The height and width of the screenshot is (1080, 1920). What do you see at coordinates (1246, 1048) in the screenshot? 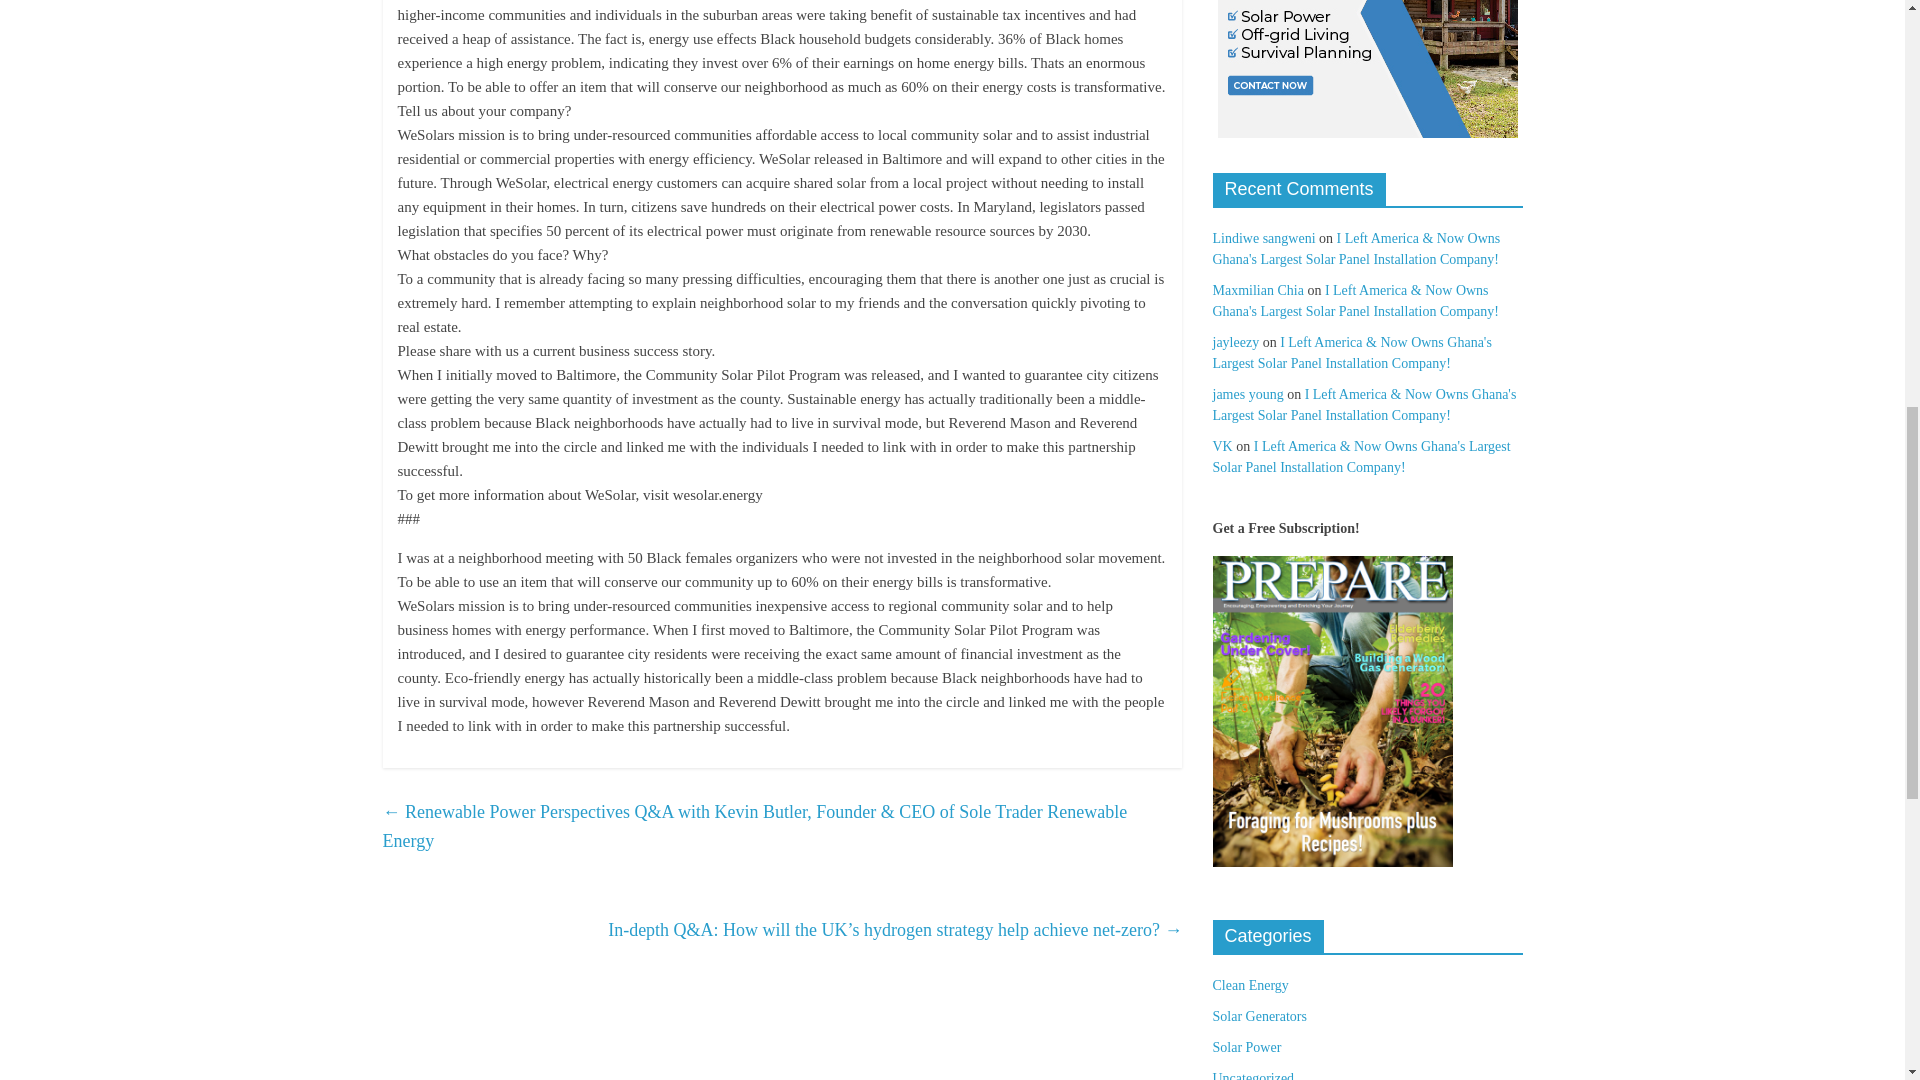
I see `Solar Power` at bounding box center [1246, 1048].